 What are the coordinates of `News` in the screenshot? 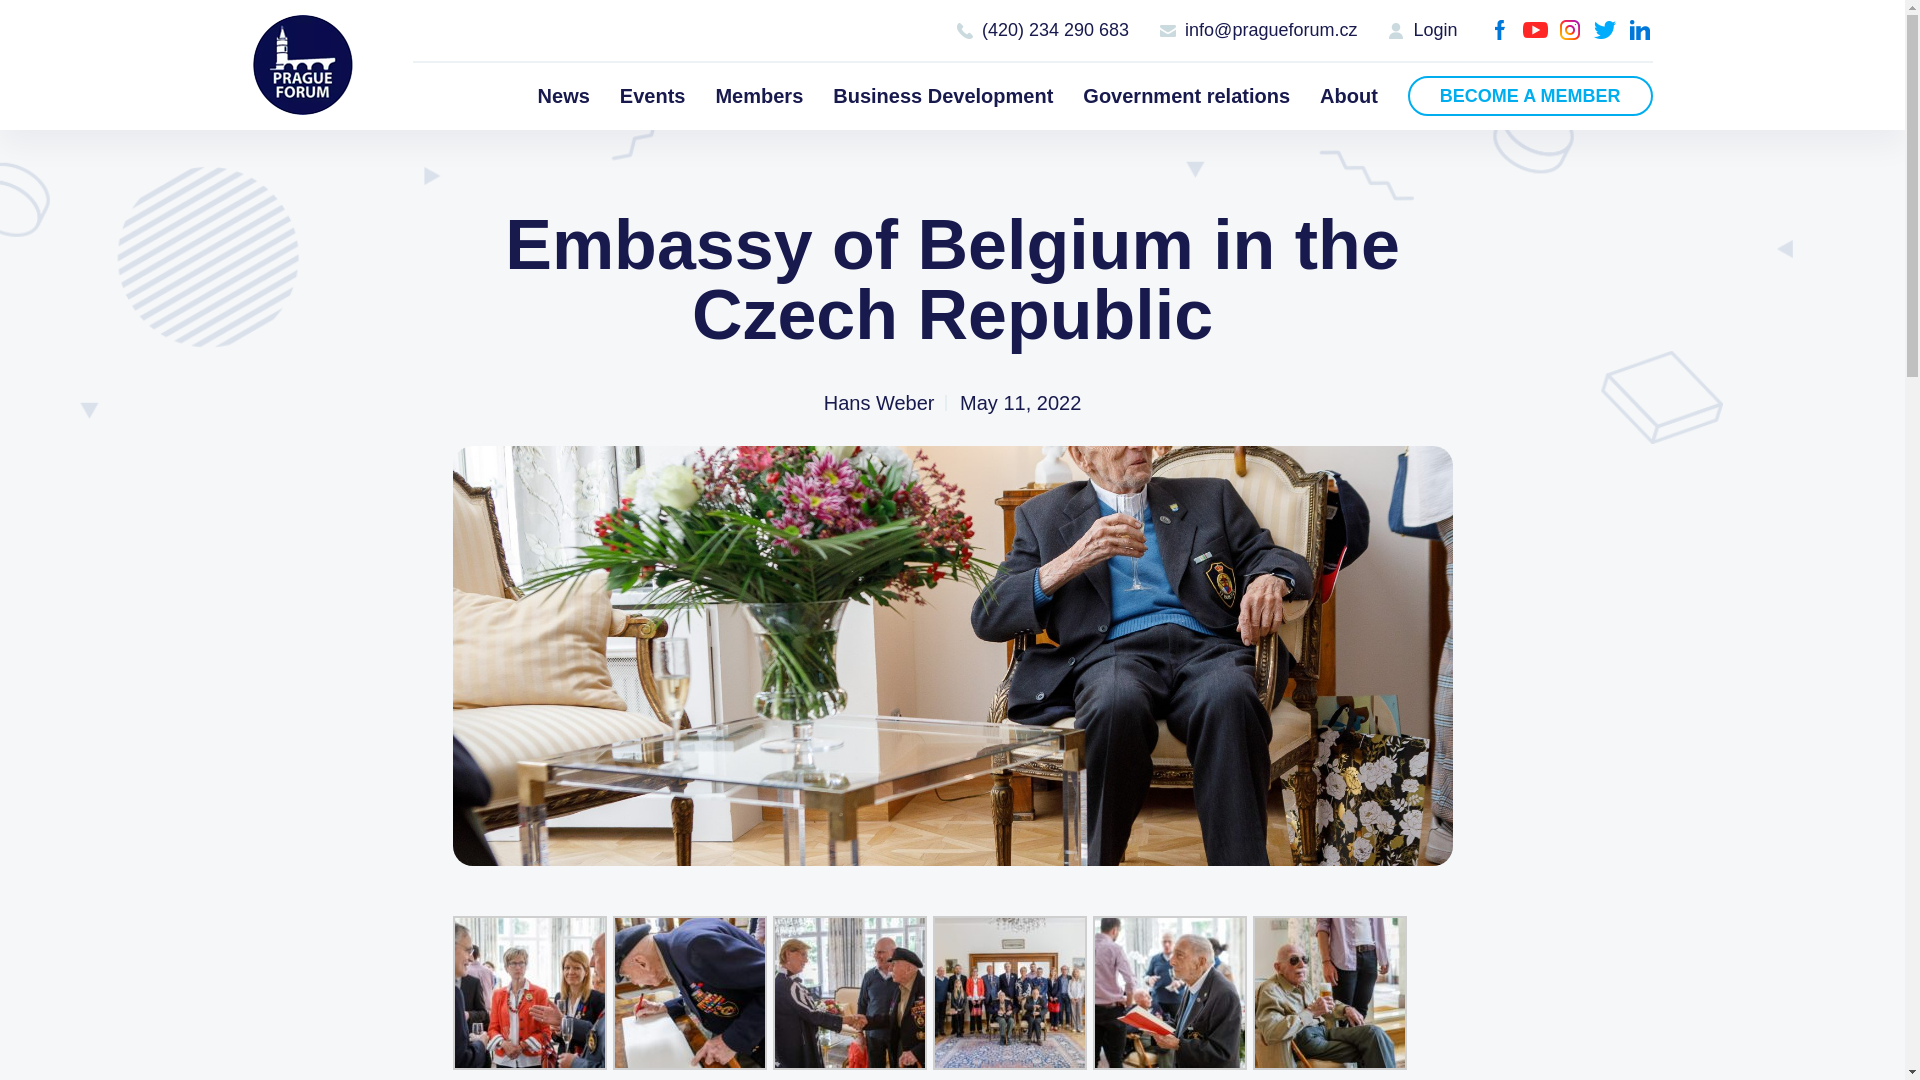 It's located at (563, 95).